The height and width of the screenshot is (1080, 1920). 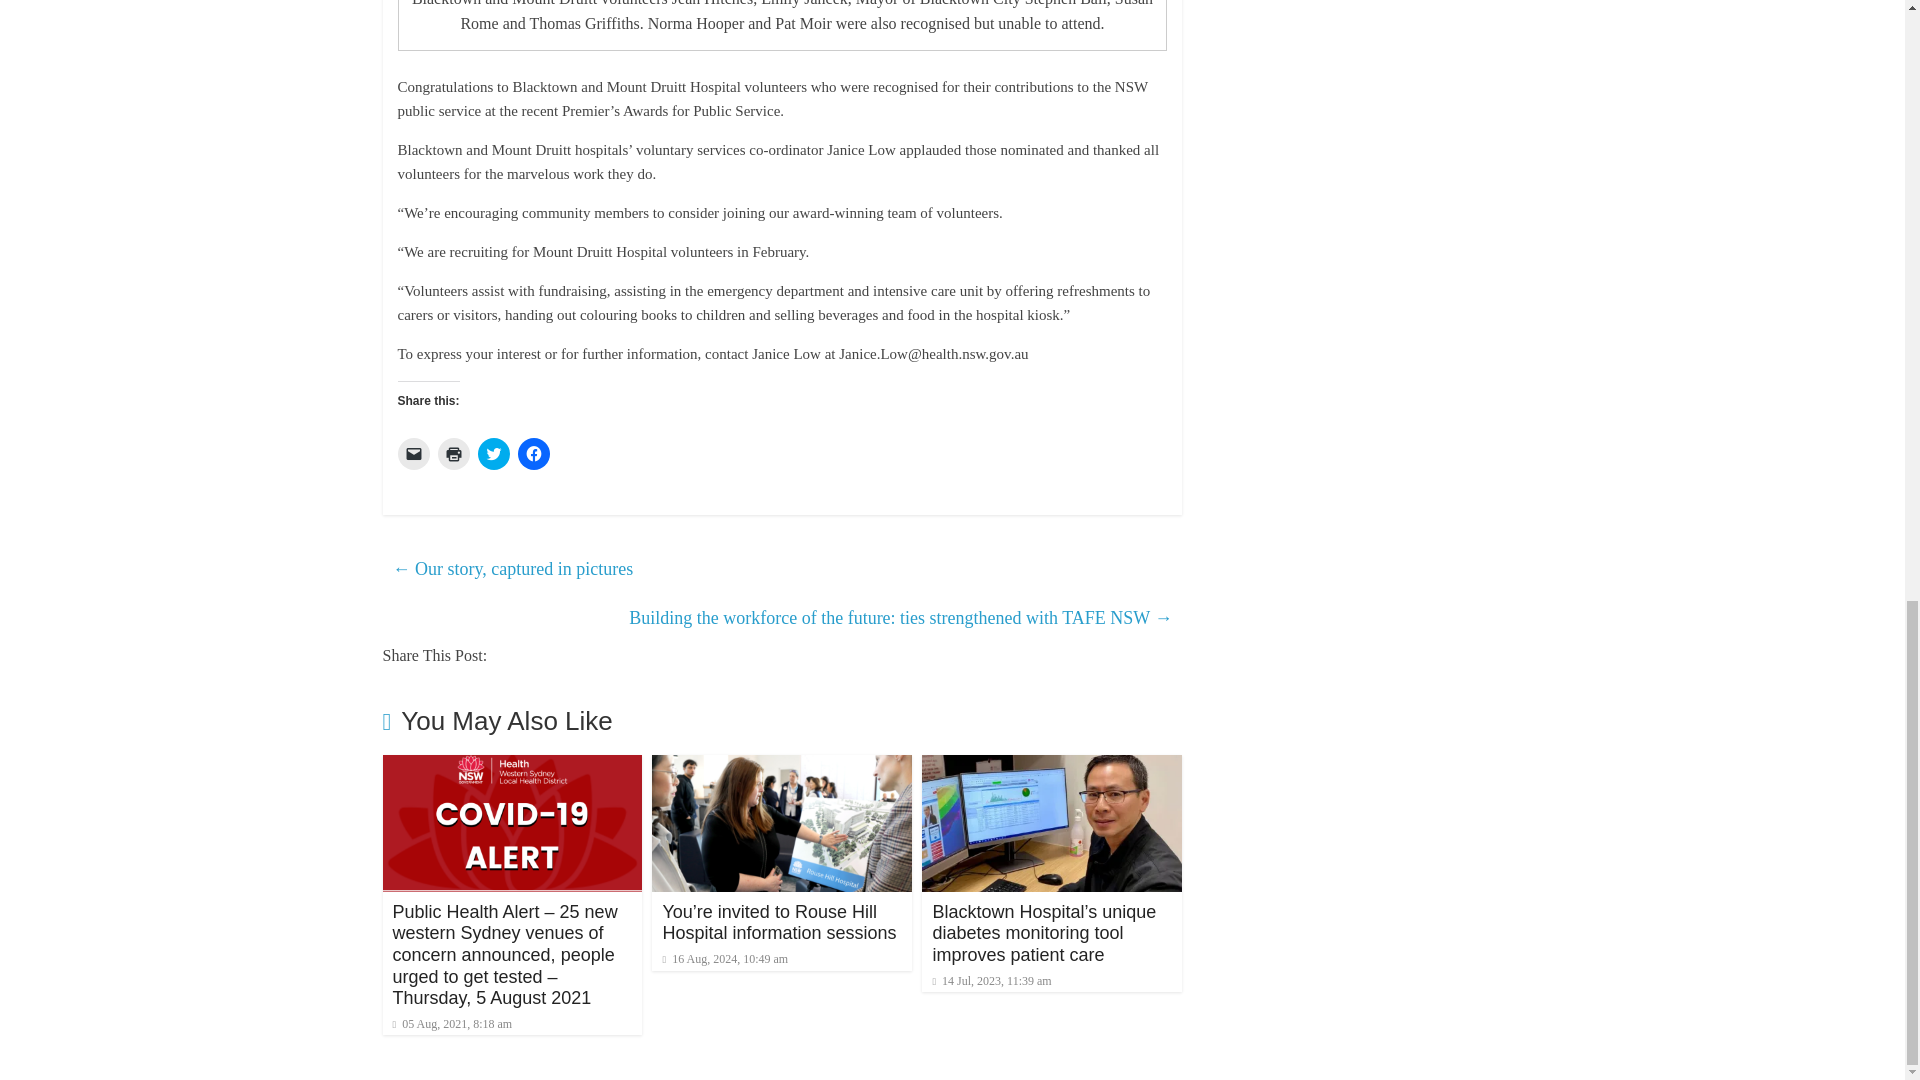 What do you see at coordinates (454, 454) in the screenshot?
I see `Click to print` at bounding box center [454, 454].